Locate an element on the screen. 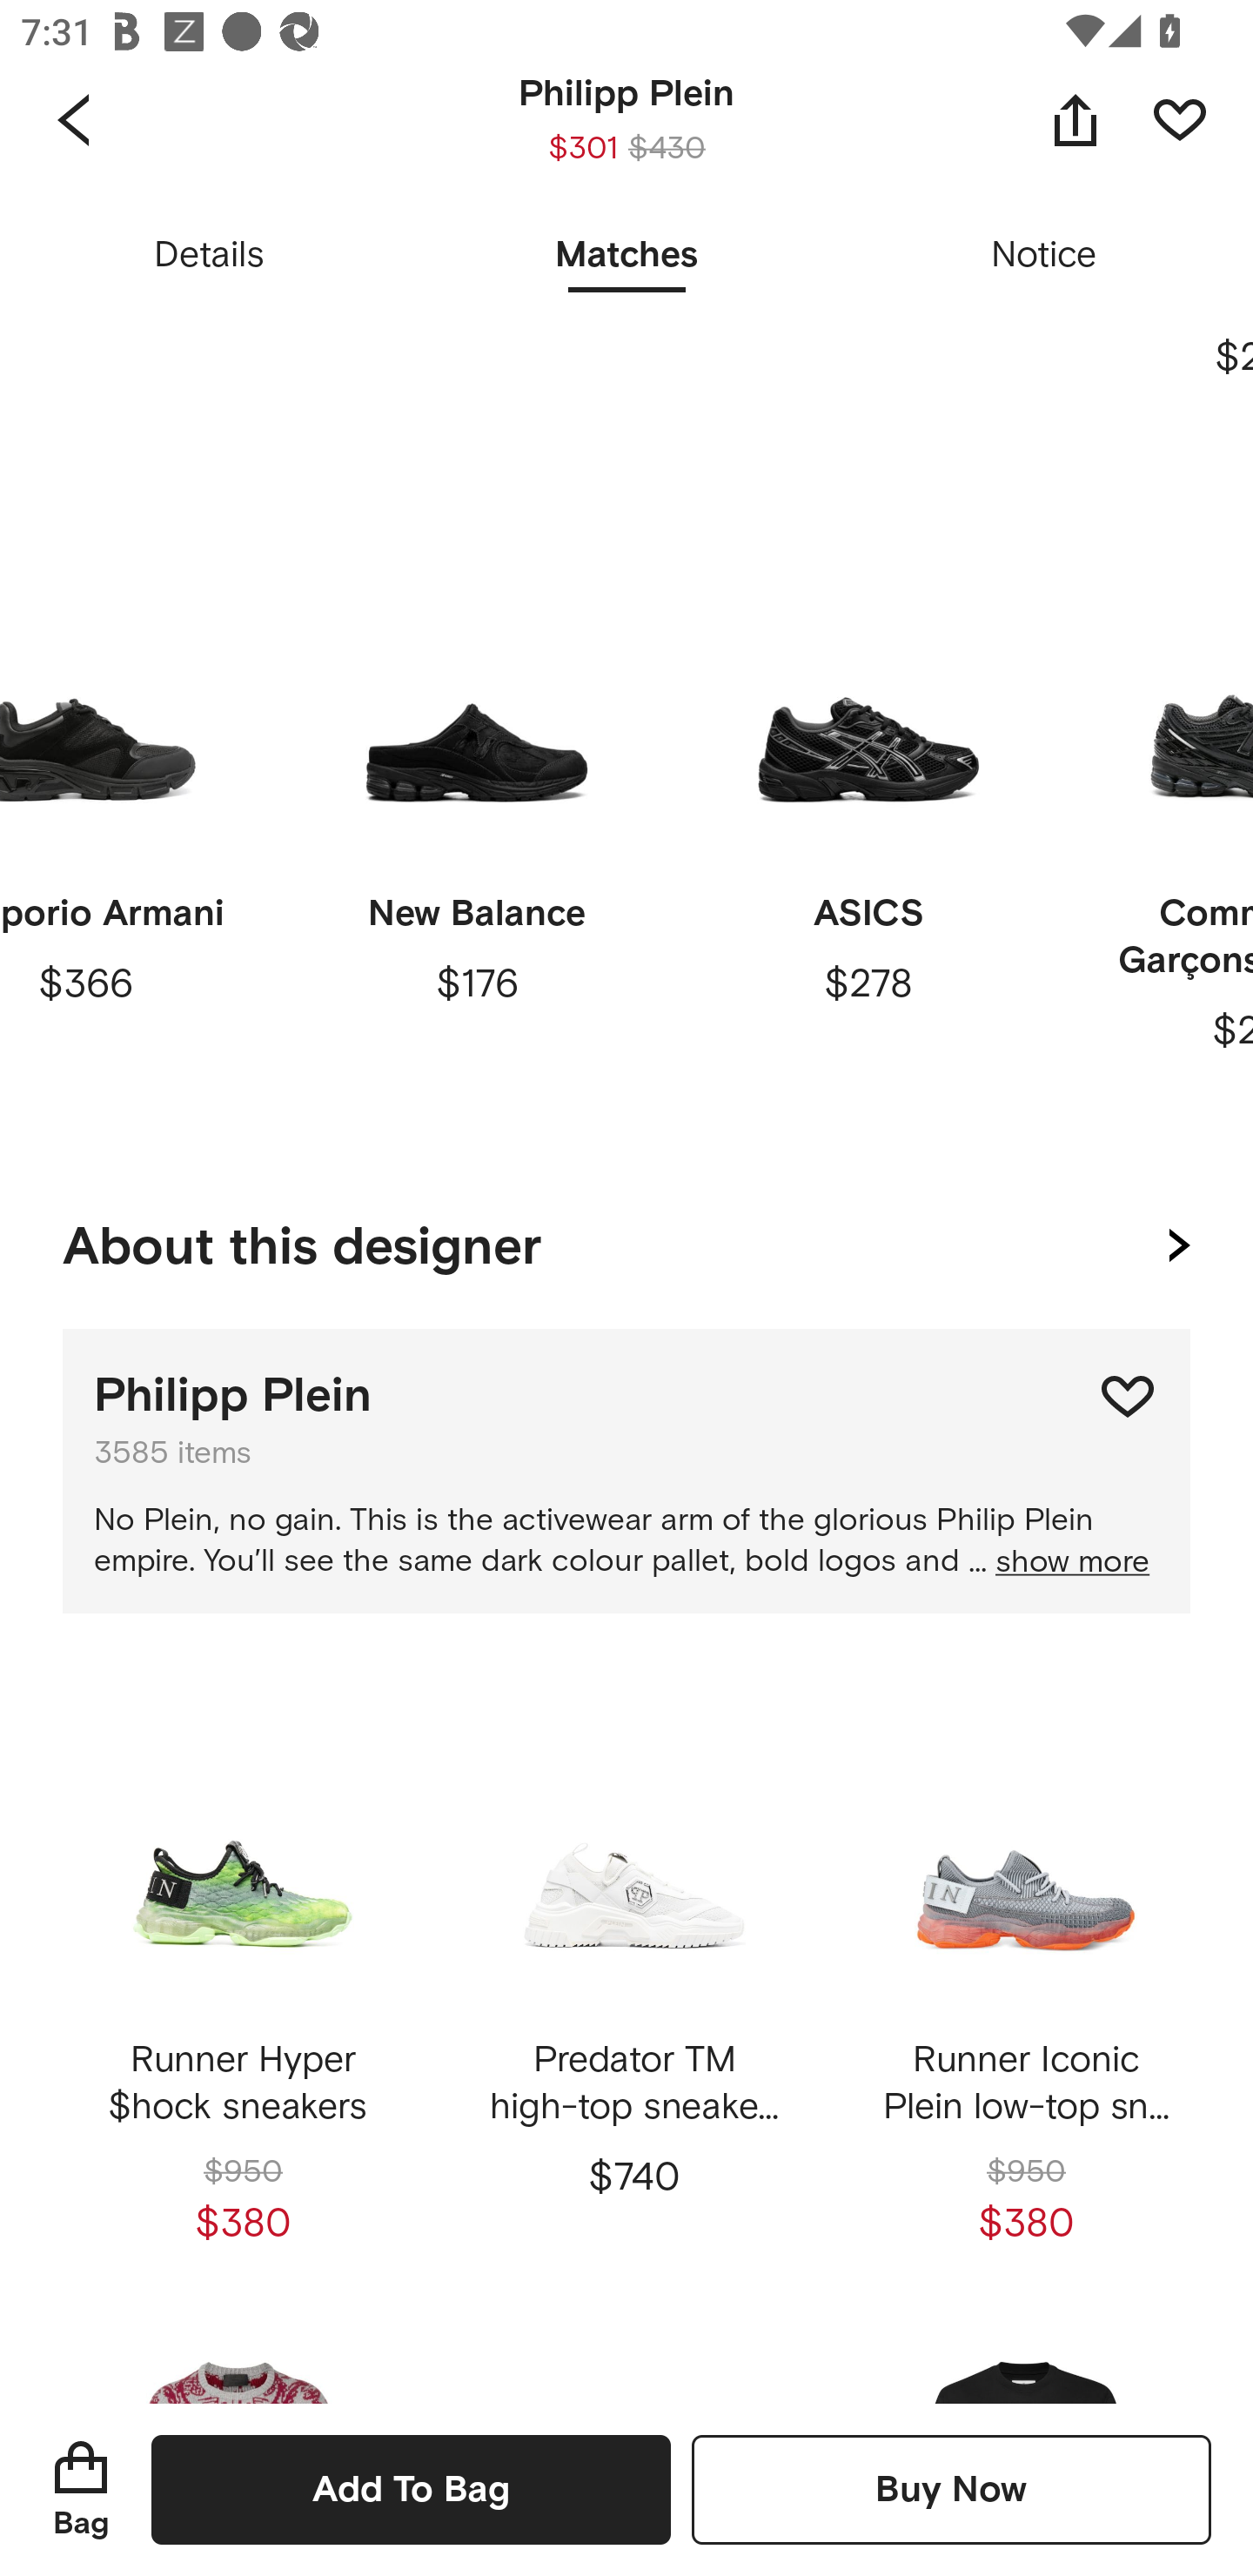 This screenshot has width=1253, height=2576. New Balance $176 is located at coordinates (477, 830).